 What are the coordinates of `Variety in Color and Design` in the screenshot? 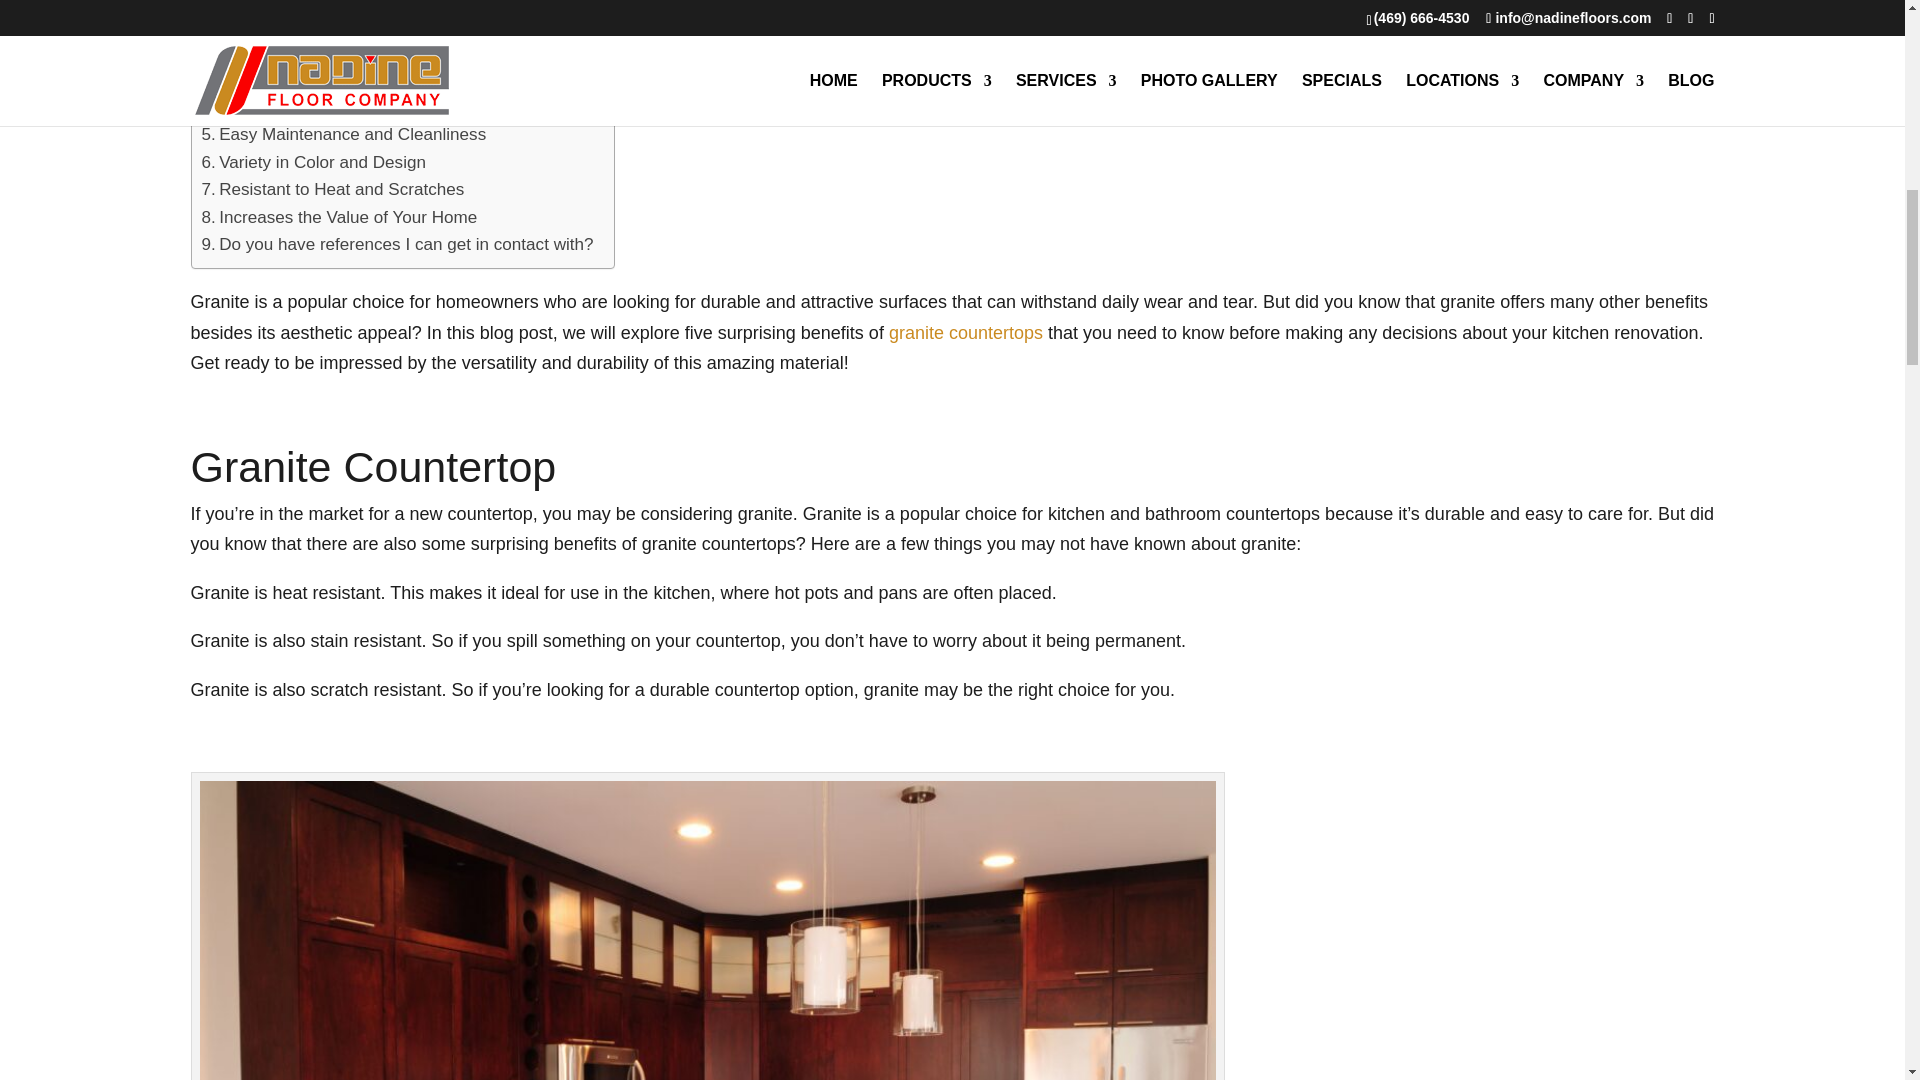 It's located at (314, 162).